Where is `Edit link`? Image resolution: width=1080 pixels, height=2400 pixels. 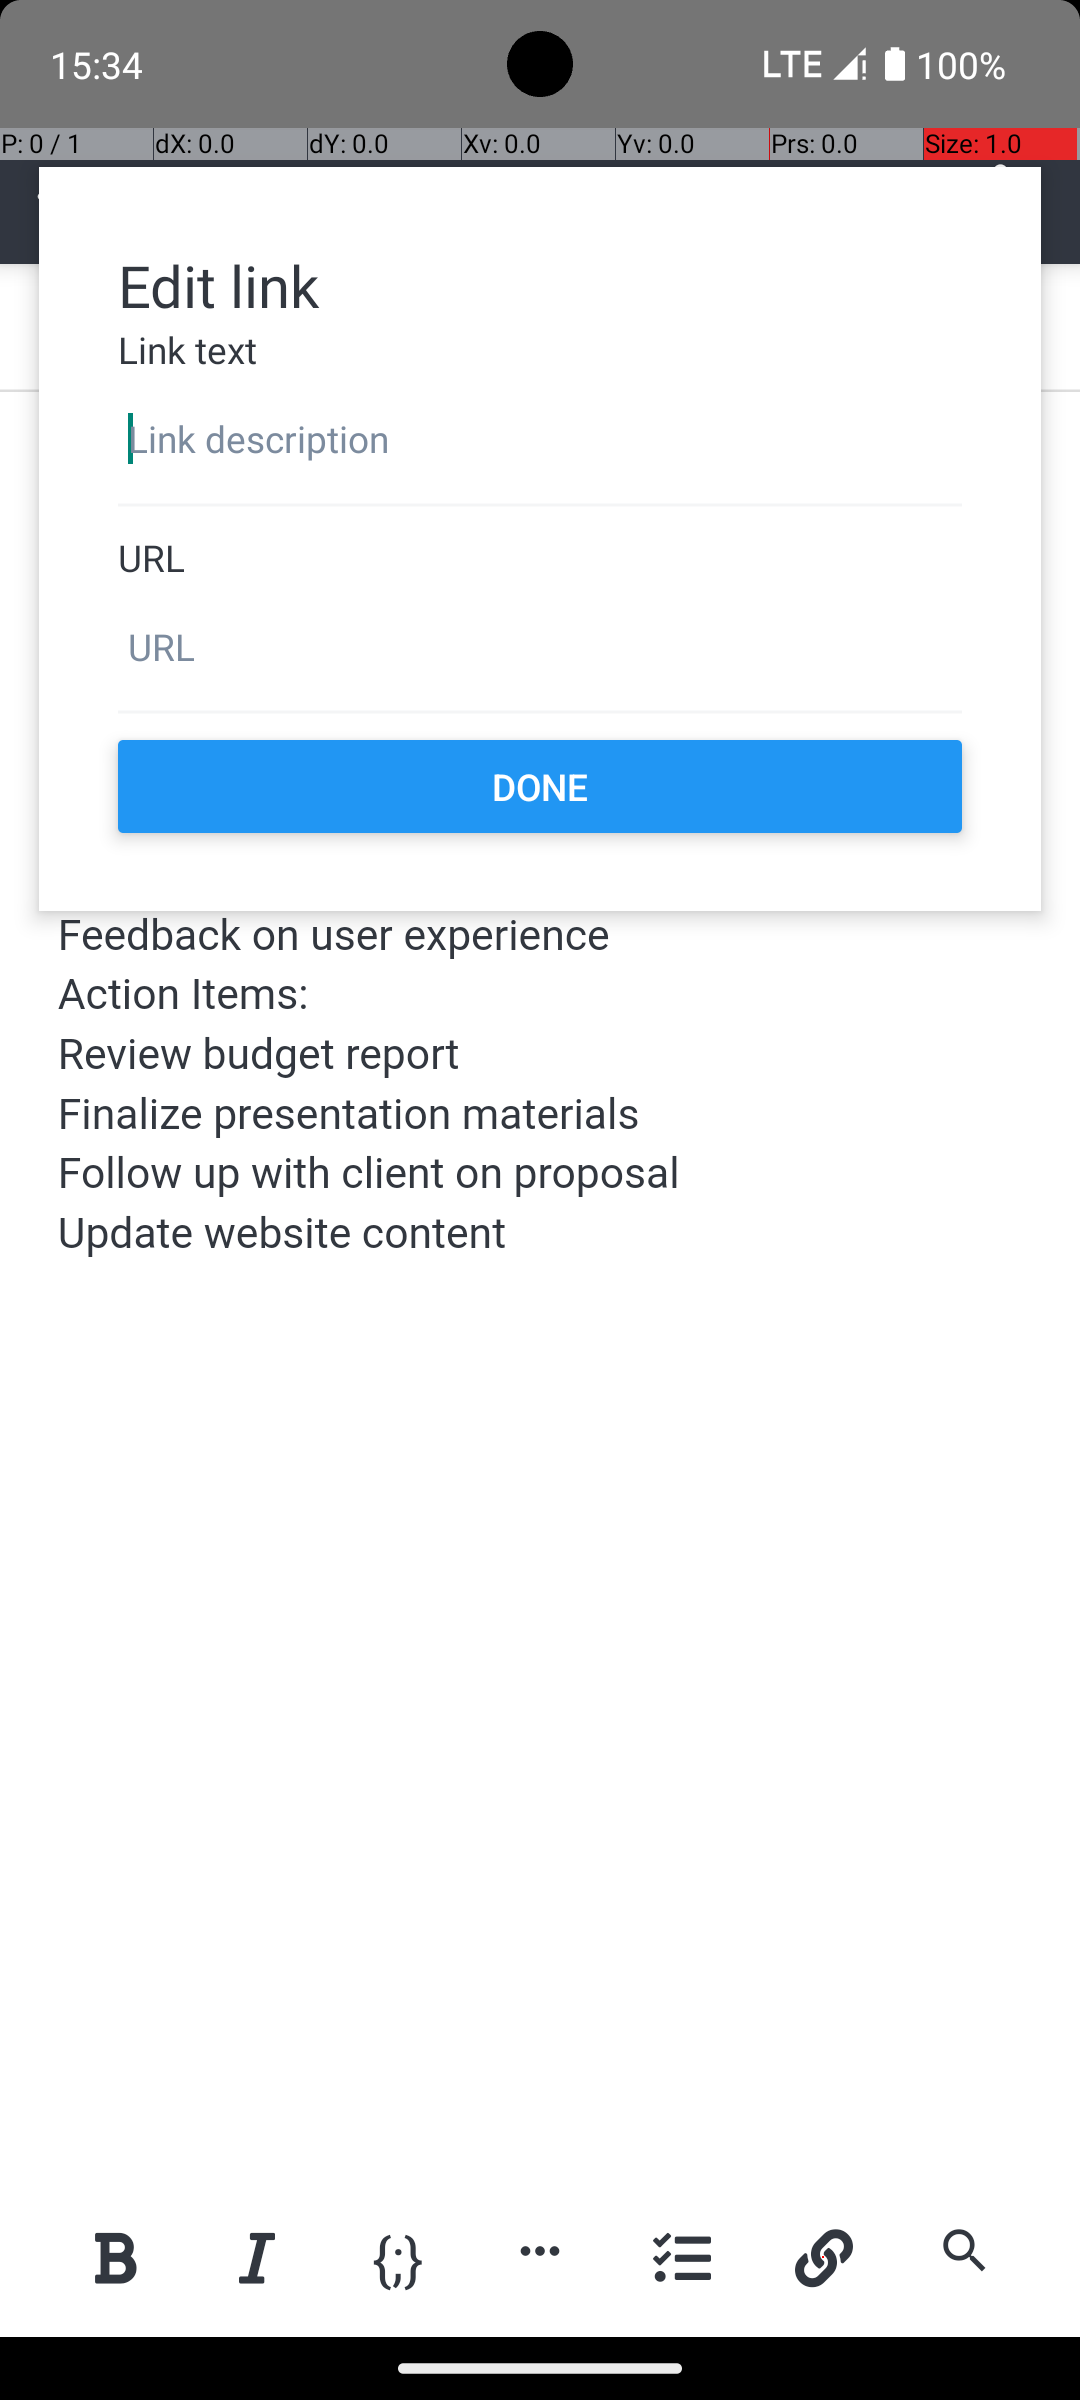 Edit link is located at coordinates (540, 284).